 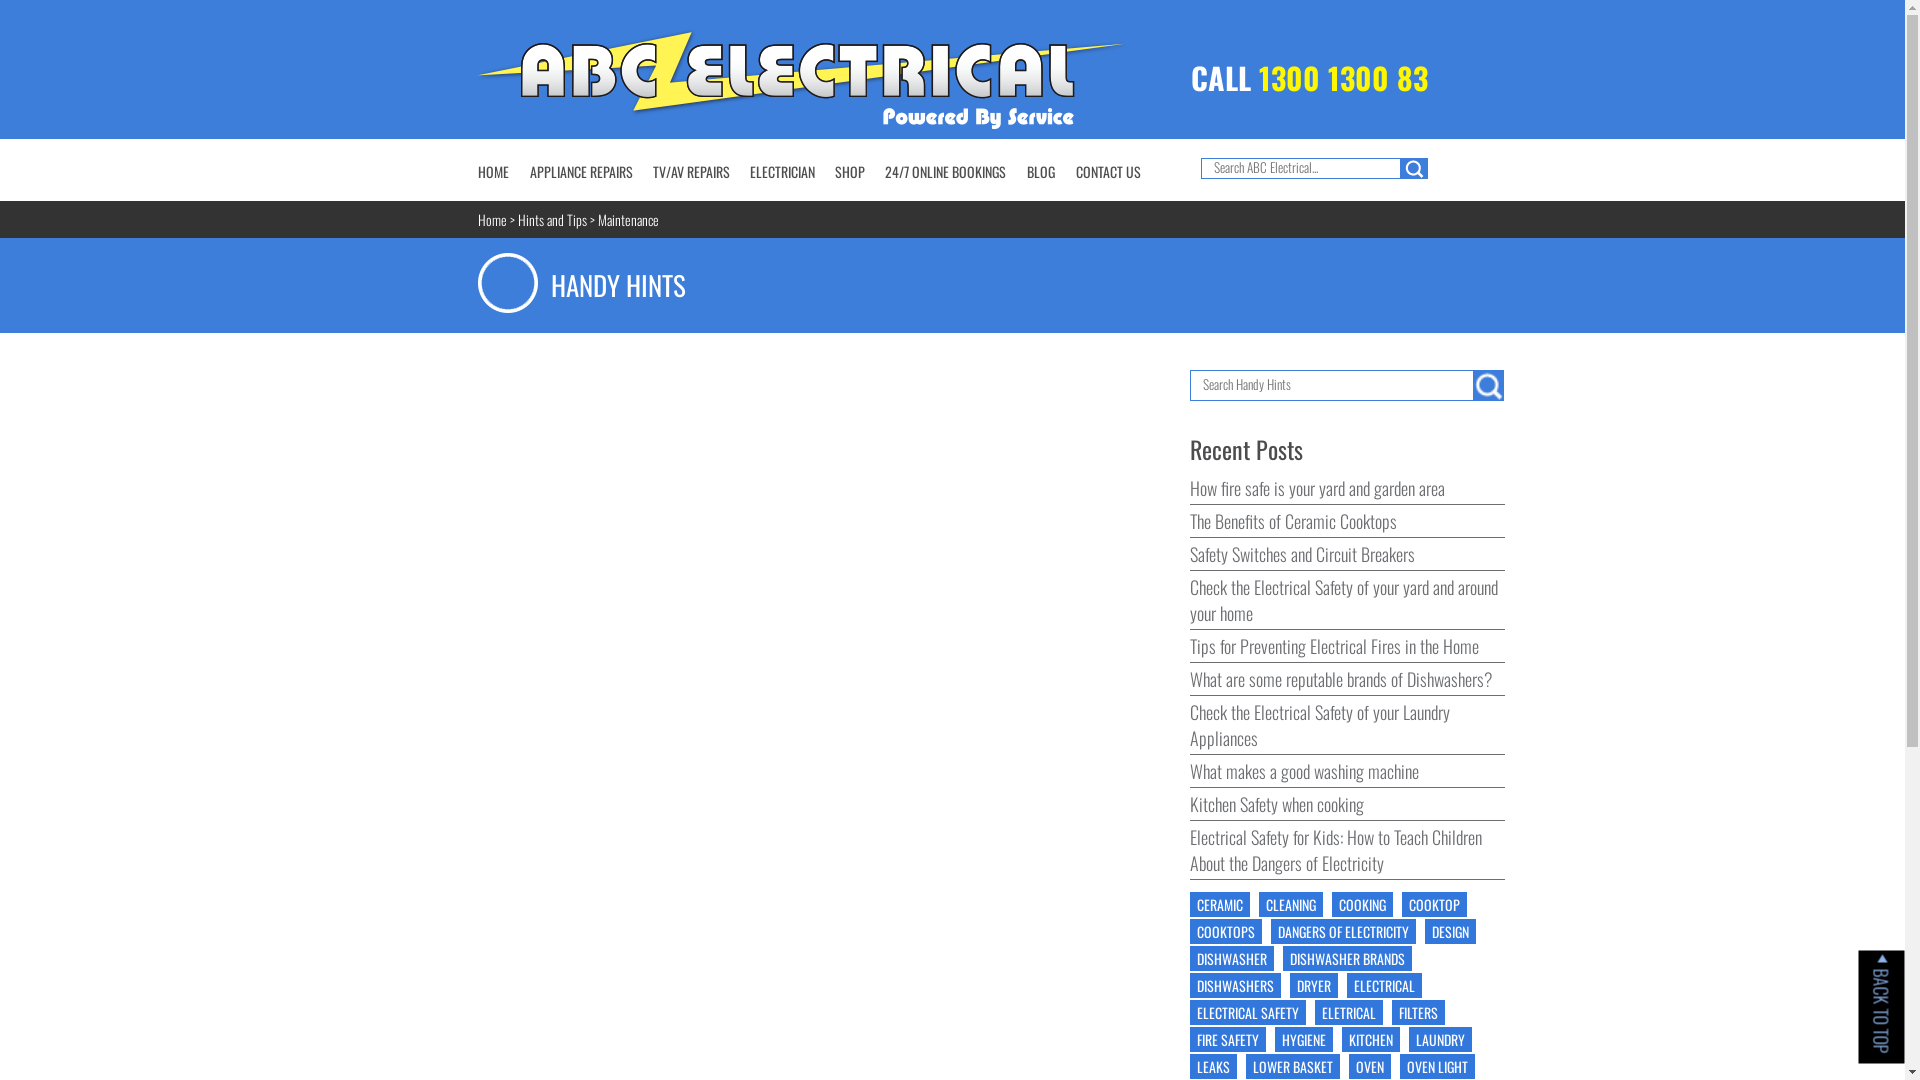 What do you see at coordinates (1434, 904) in the screenshot?
I see `COOKTOP` at bounding box center [1434, 904].